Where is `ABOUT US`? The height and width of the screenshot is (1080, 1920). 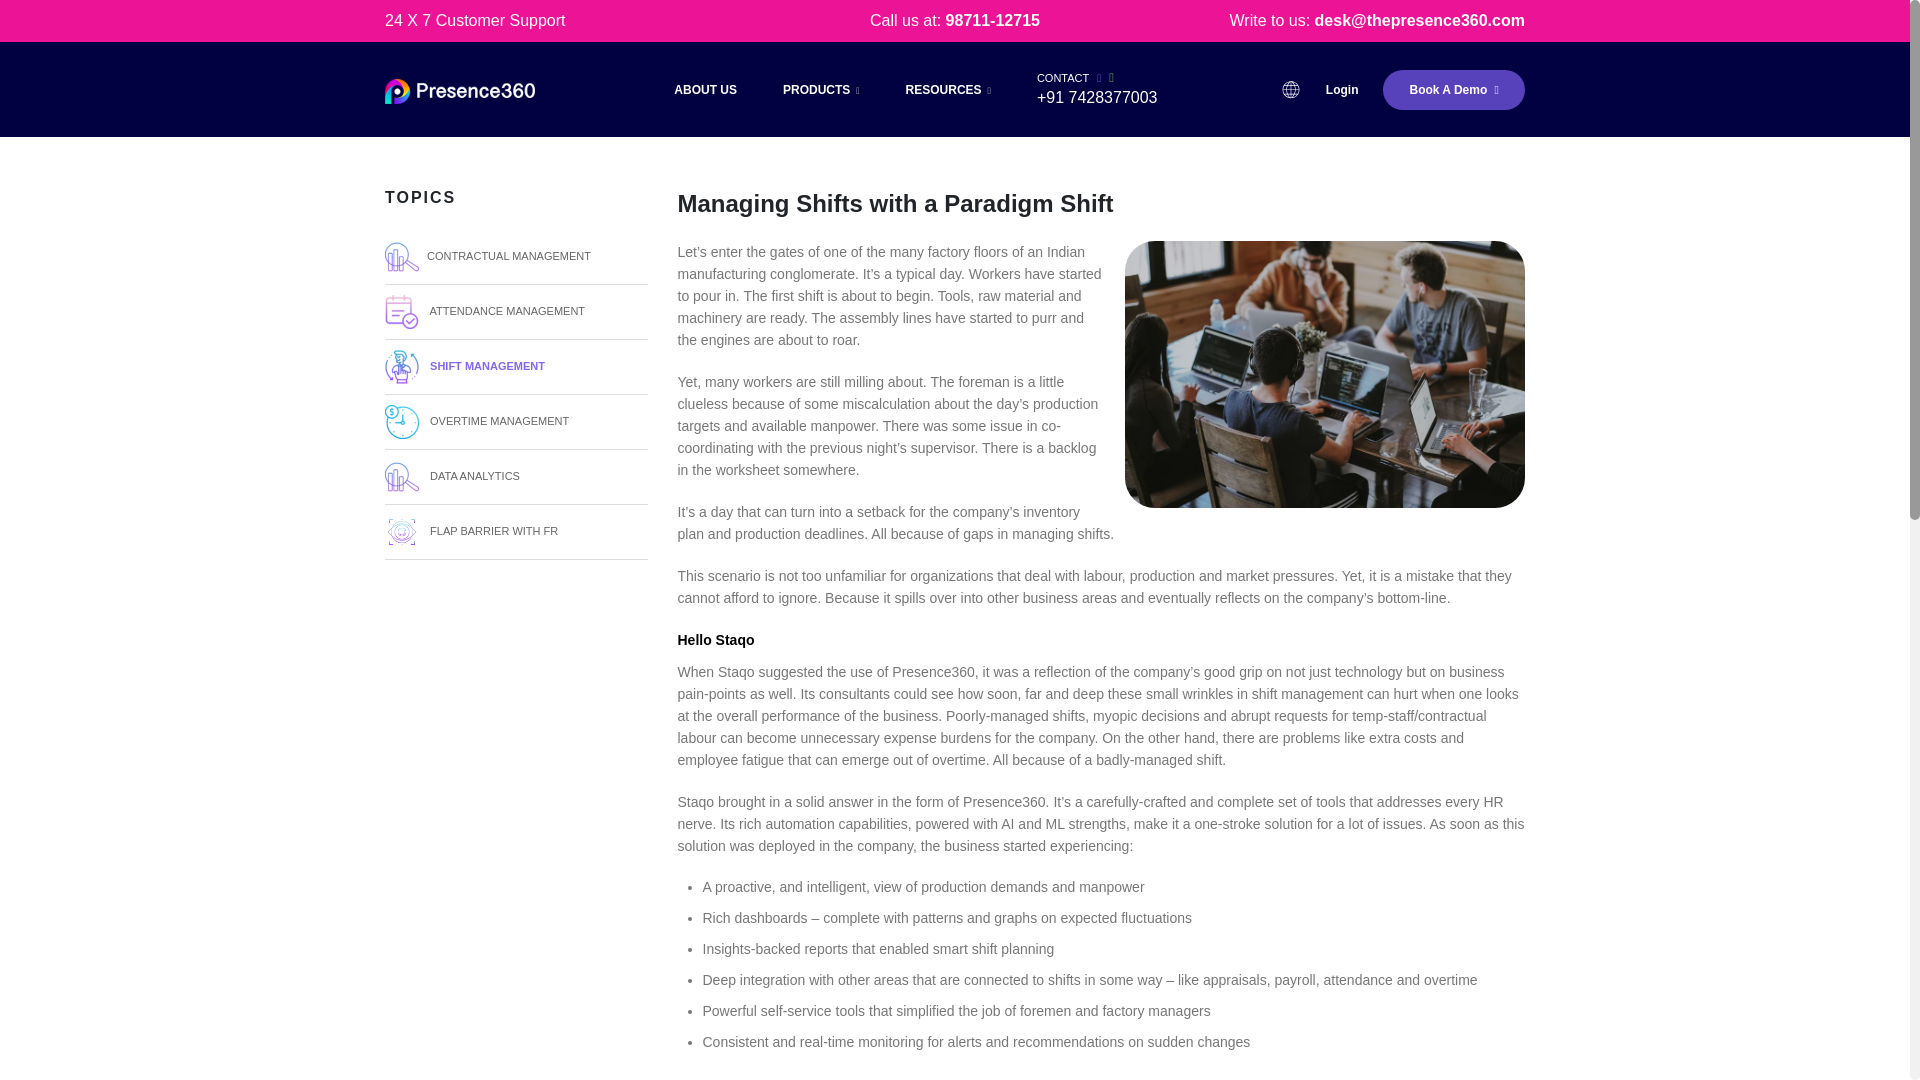
ABOUT US is located at coordinates (705, 90).